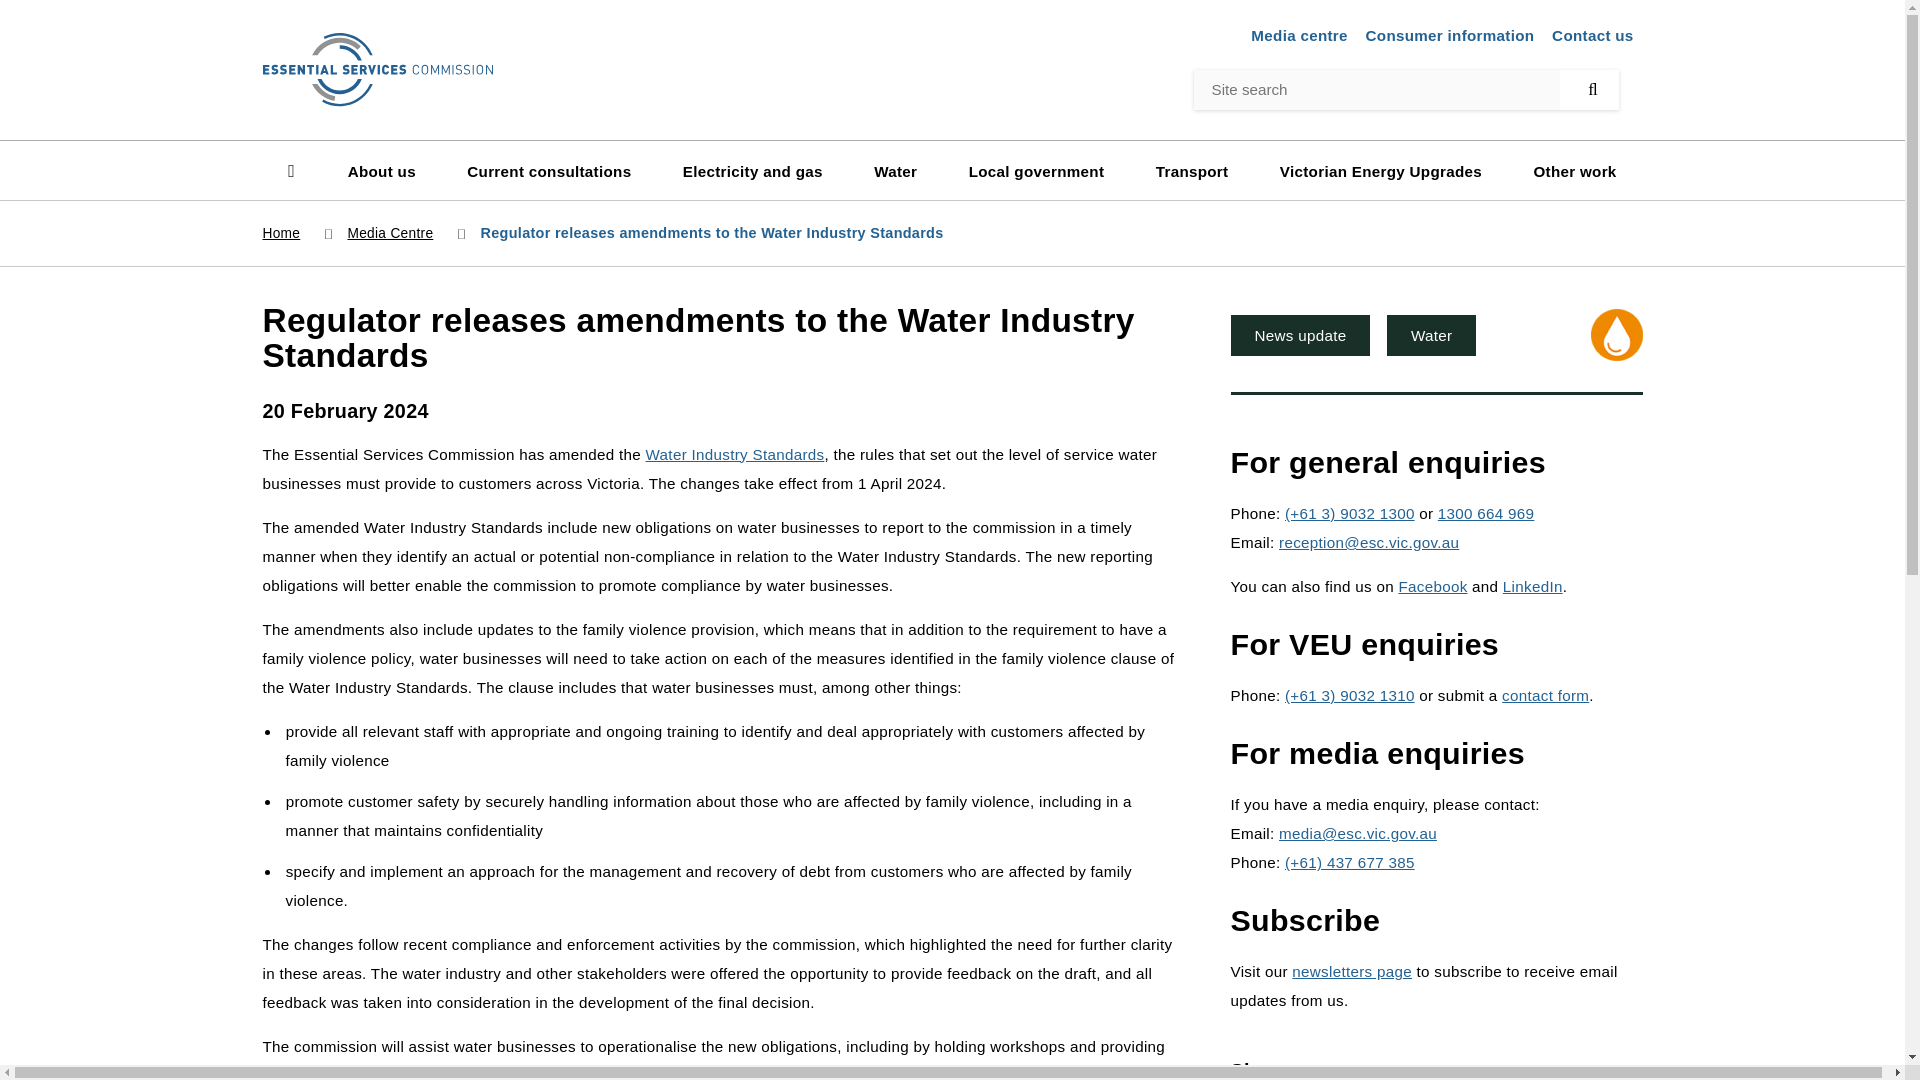  What do you see at coordinates (1545, 695) in the screenshot?
I see `Contact the VEU program team` at bounding box center [1545, 695].